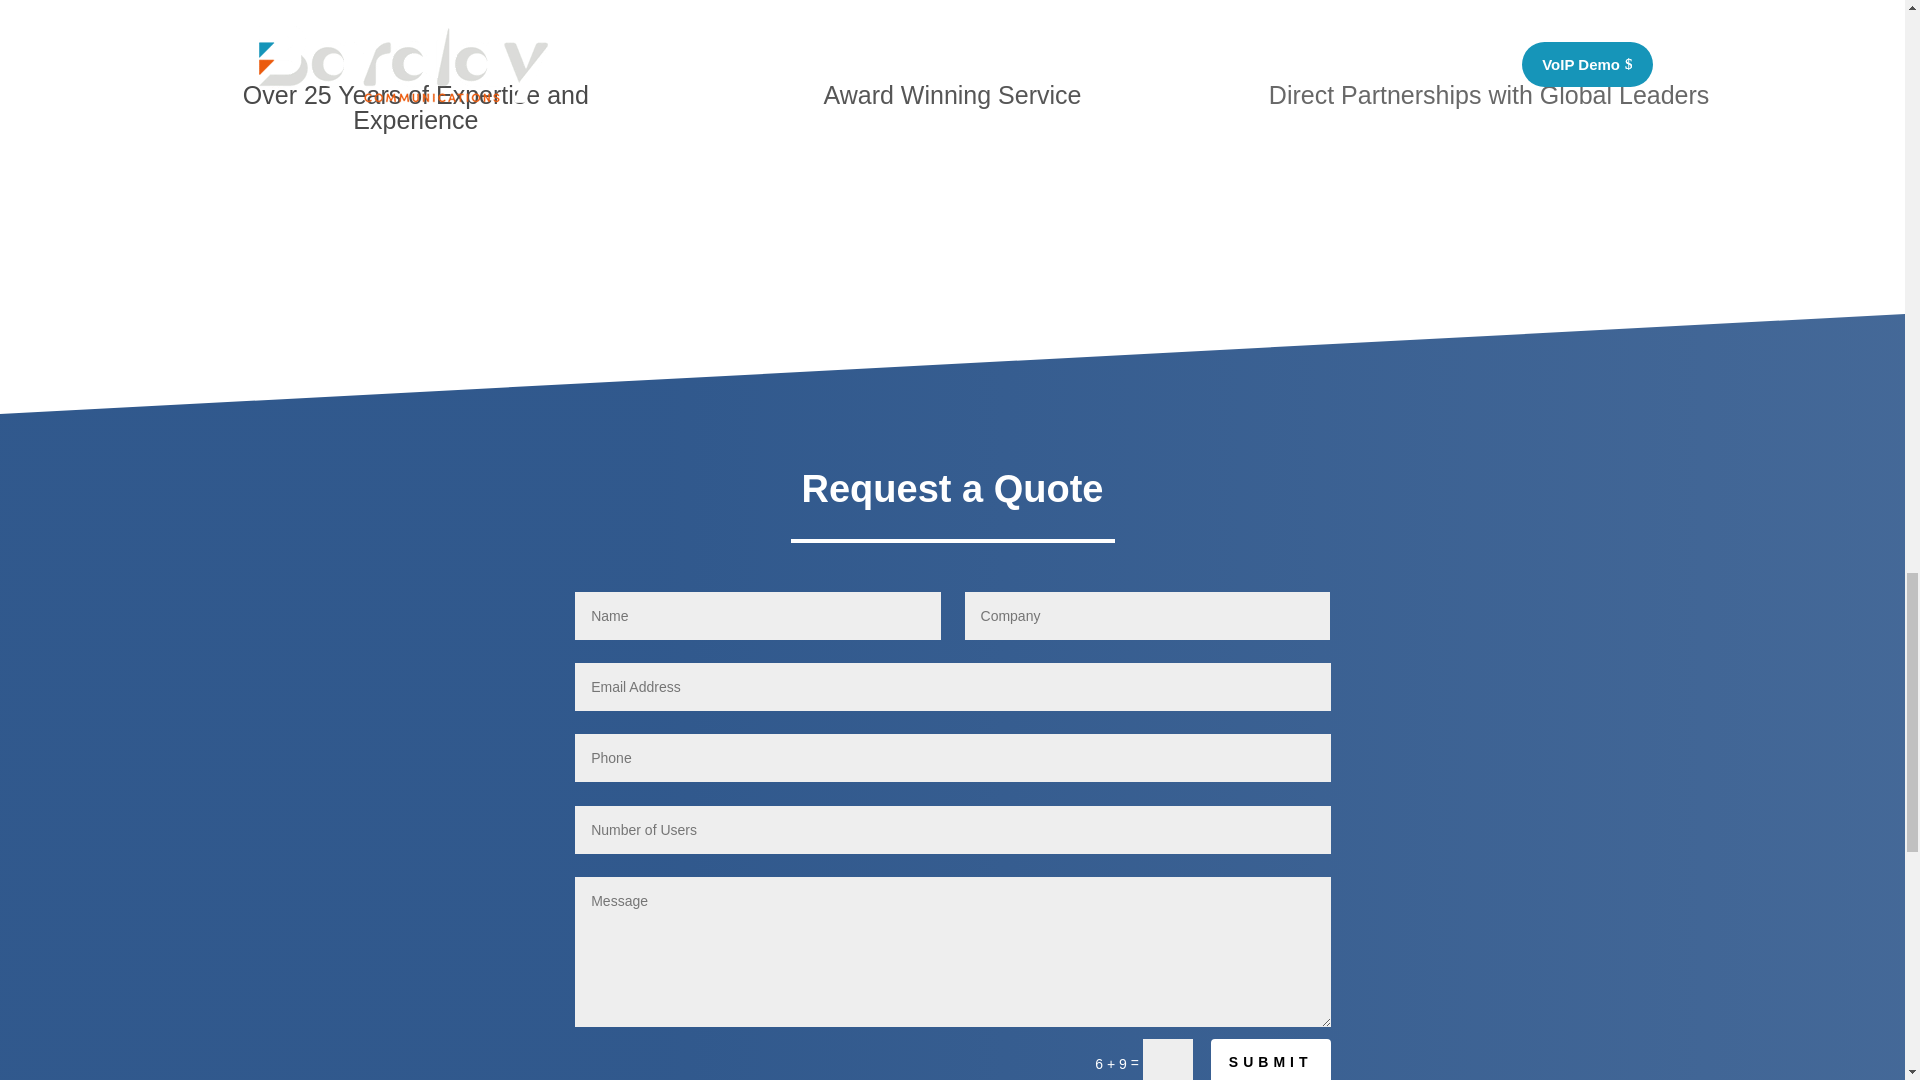 This screenshot has width=1920, height=1080. Describe the element at coordinates (952, 830) in the screenshot. I see `Only letters and numbers allowed.` at that location.